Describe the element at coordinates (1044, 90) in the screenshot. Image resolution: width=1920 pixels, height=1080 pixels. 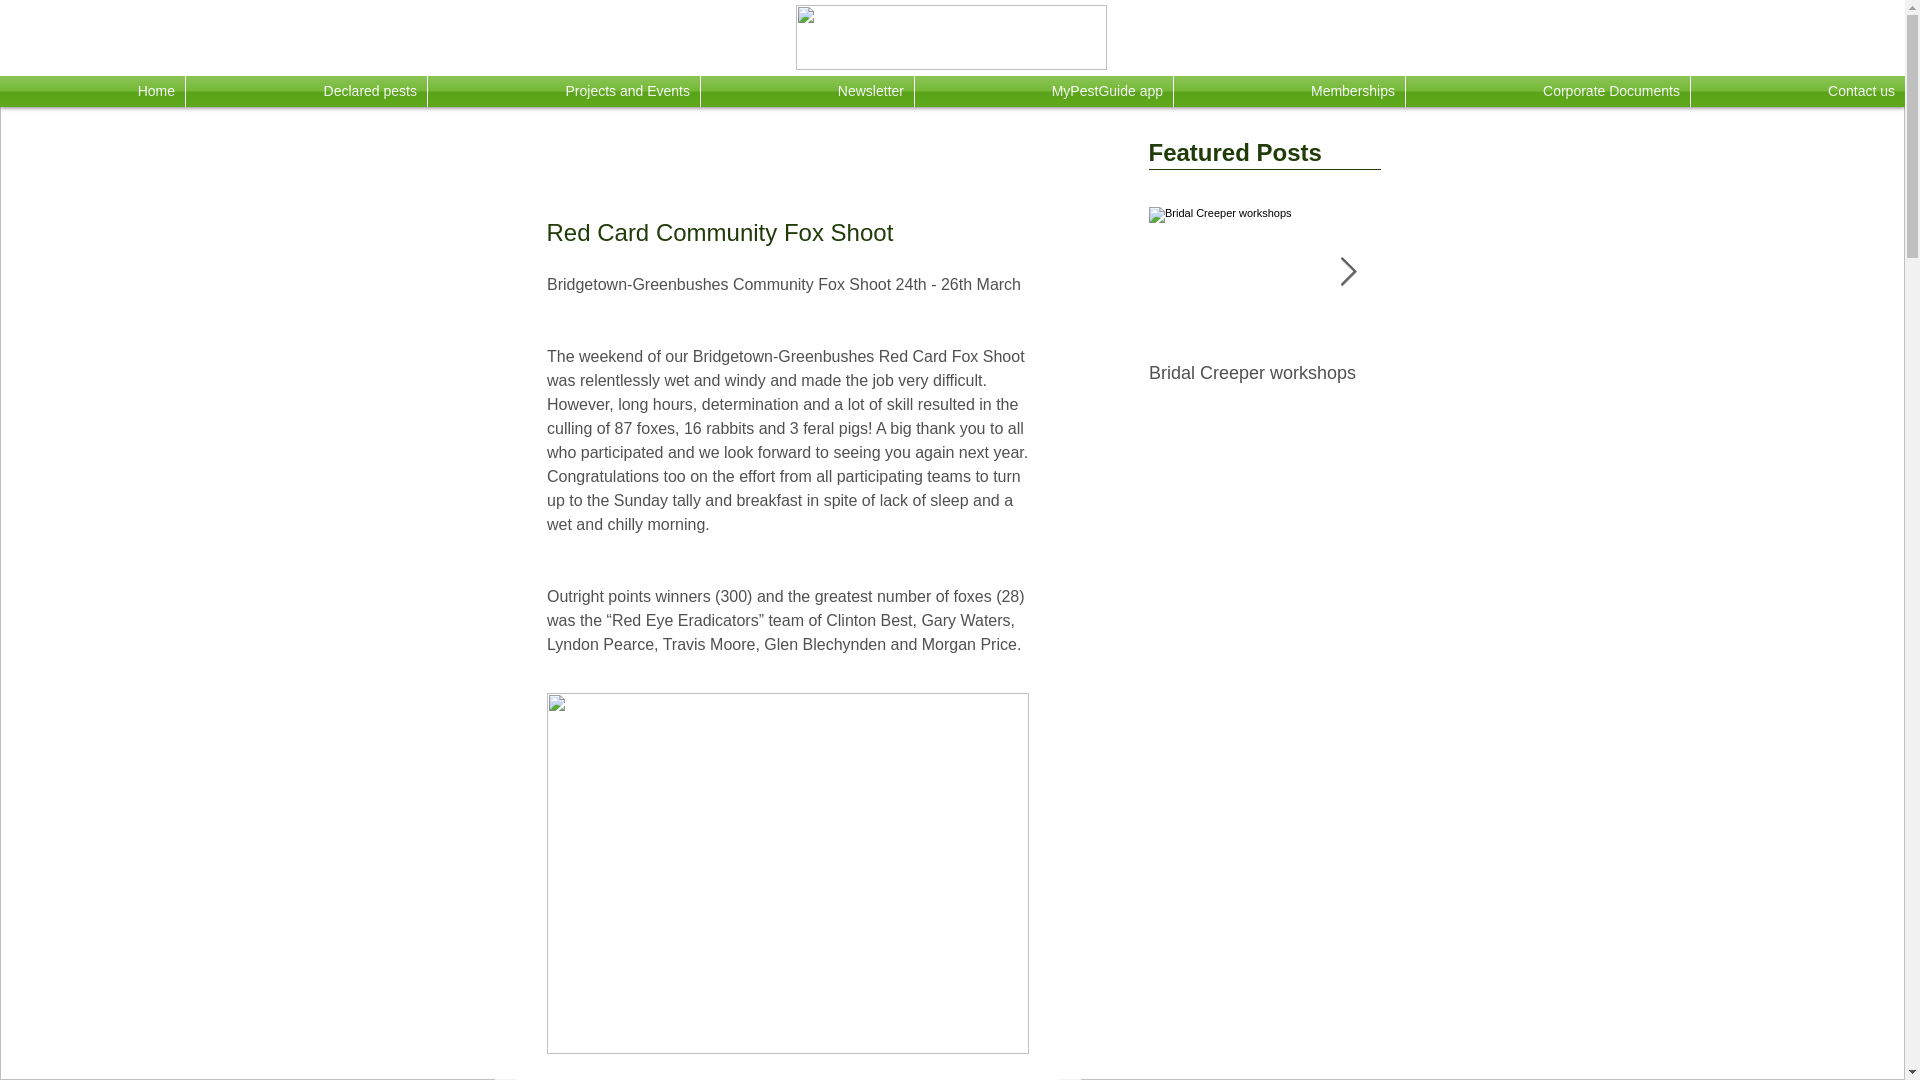
I see `MyPestGuide app` at that location.